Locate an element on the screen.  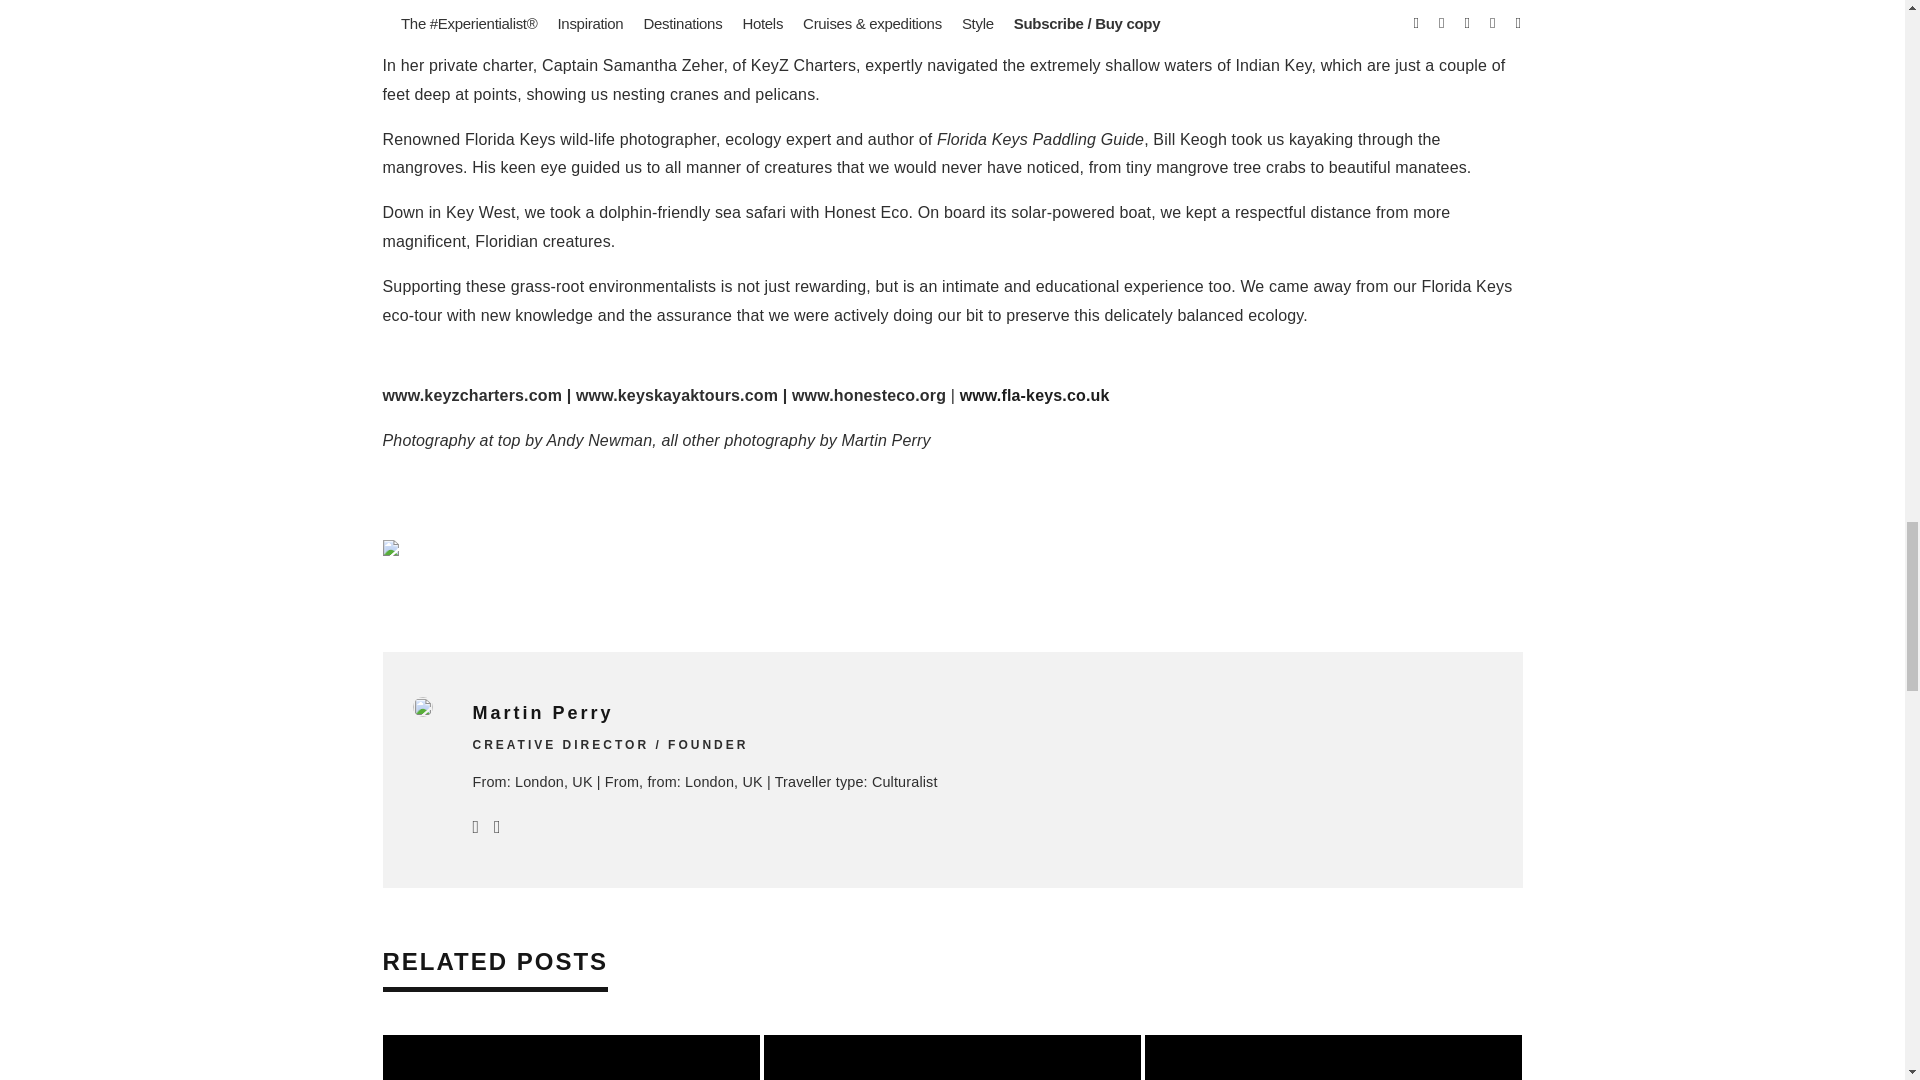
www.keyskayaktours.com is located at coordinates (676, 394).